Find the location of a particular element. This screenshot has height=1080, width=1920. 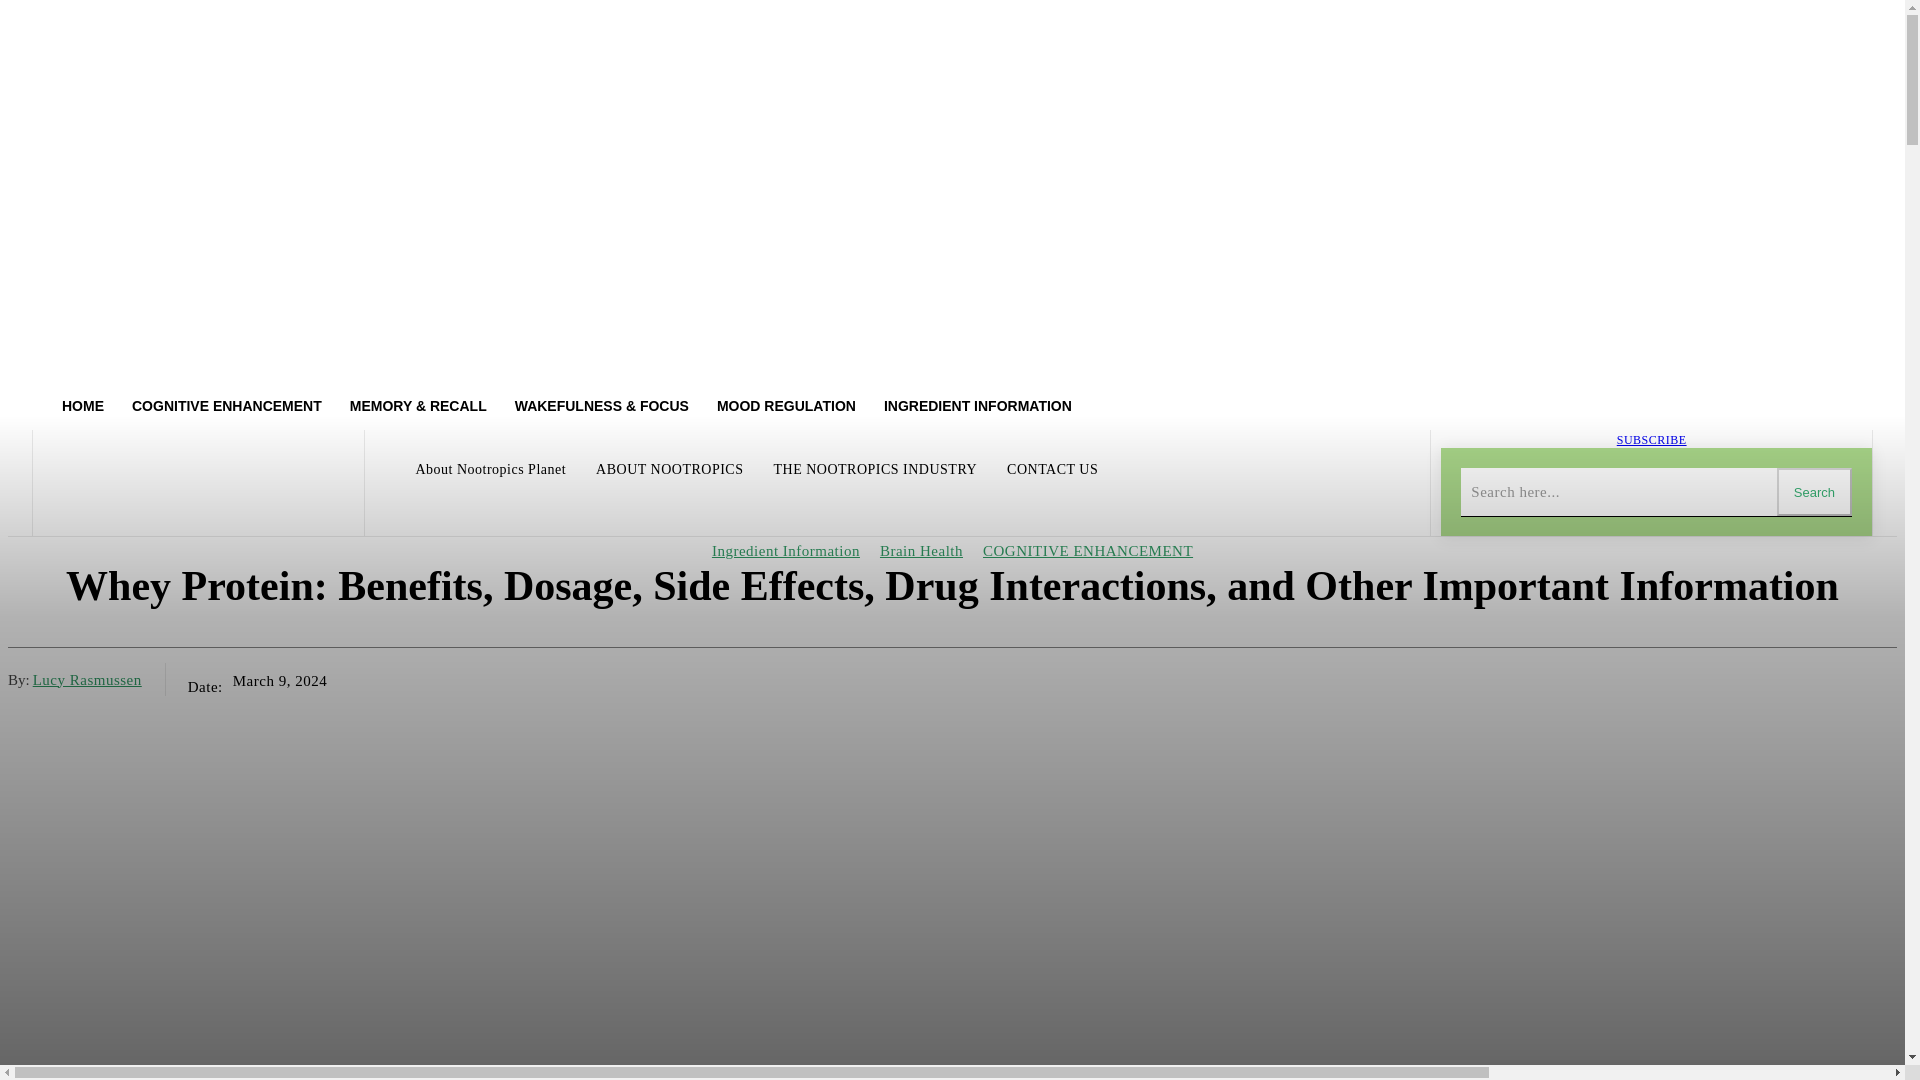

COGNITIVE ENHANCEMENT is located at coordinates (1088, 551).